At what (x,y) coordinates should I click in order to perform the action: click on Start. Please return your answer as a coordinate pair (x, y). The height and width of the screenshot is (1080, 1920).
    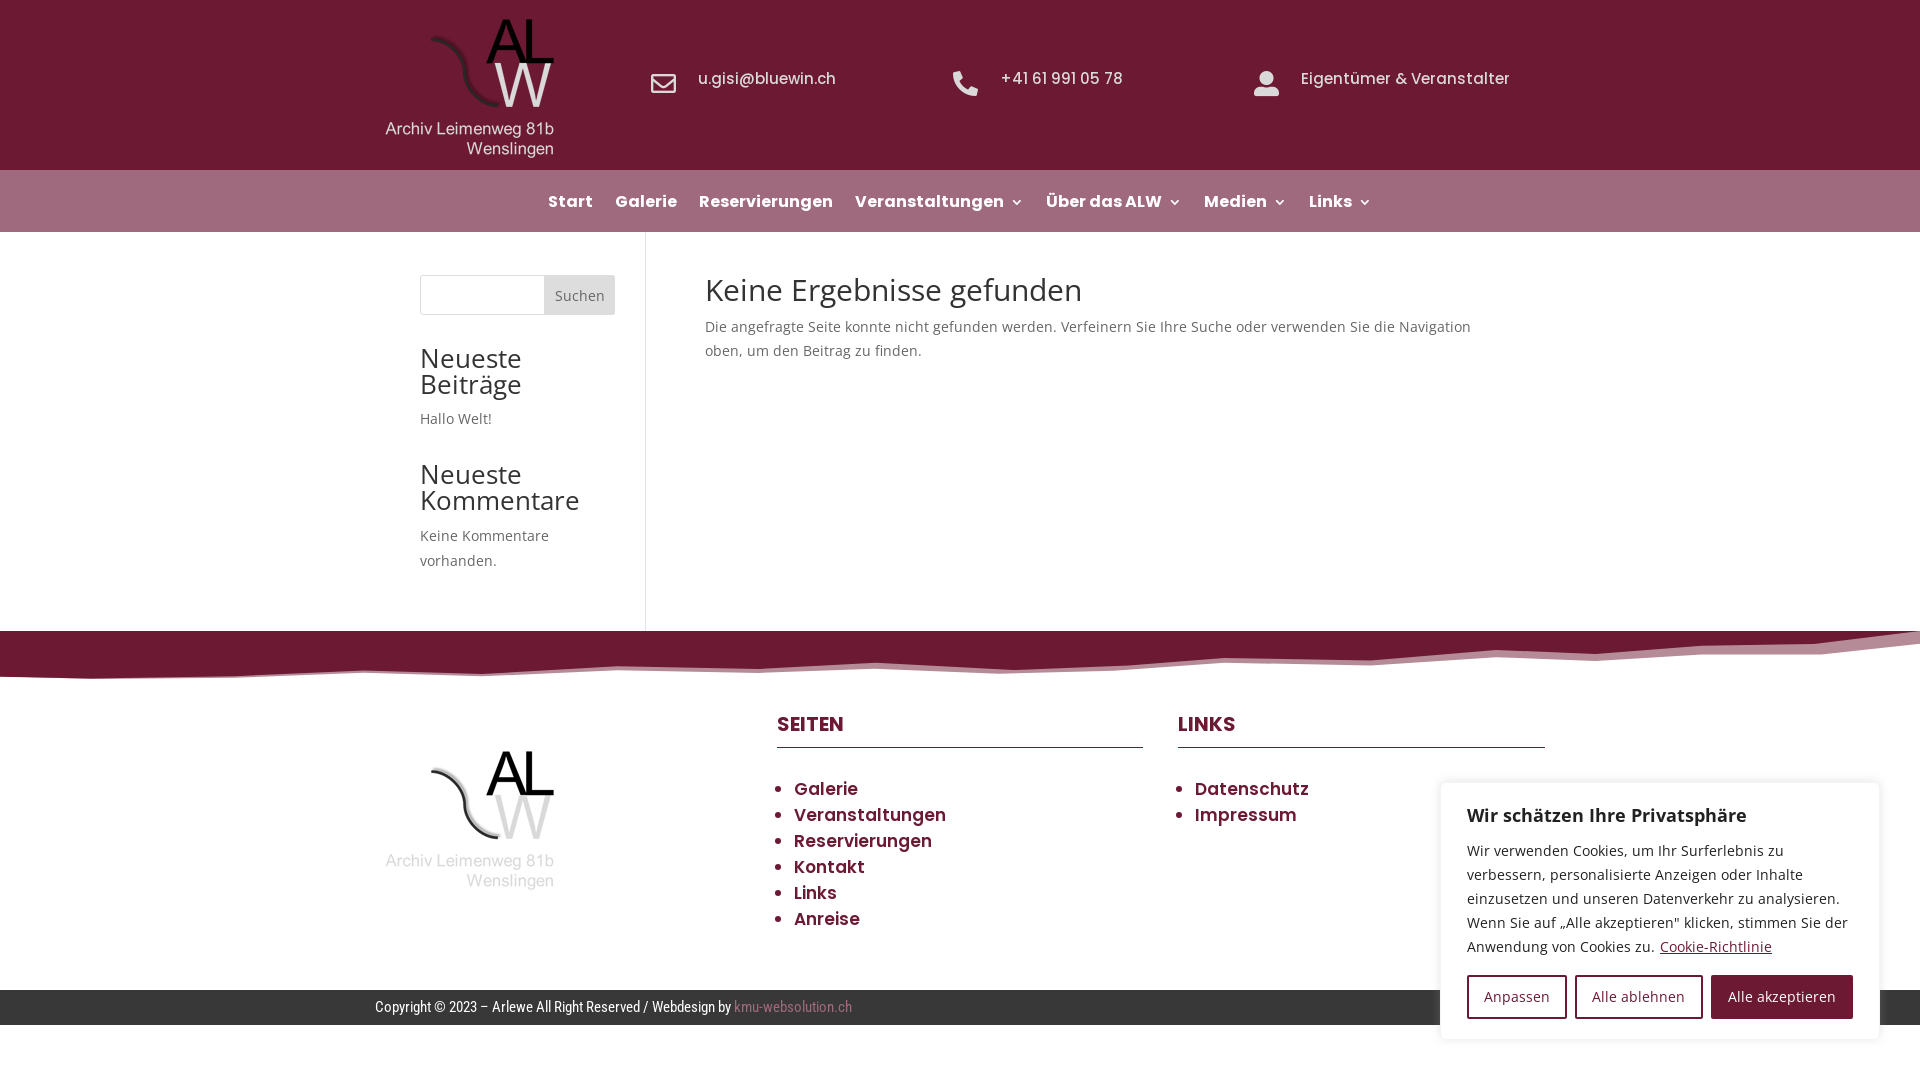
    Looking at the image, I should click on (570, 206).